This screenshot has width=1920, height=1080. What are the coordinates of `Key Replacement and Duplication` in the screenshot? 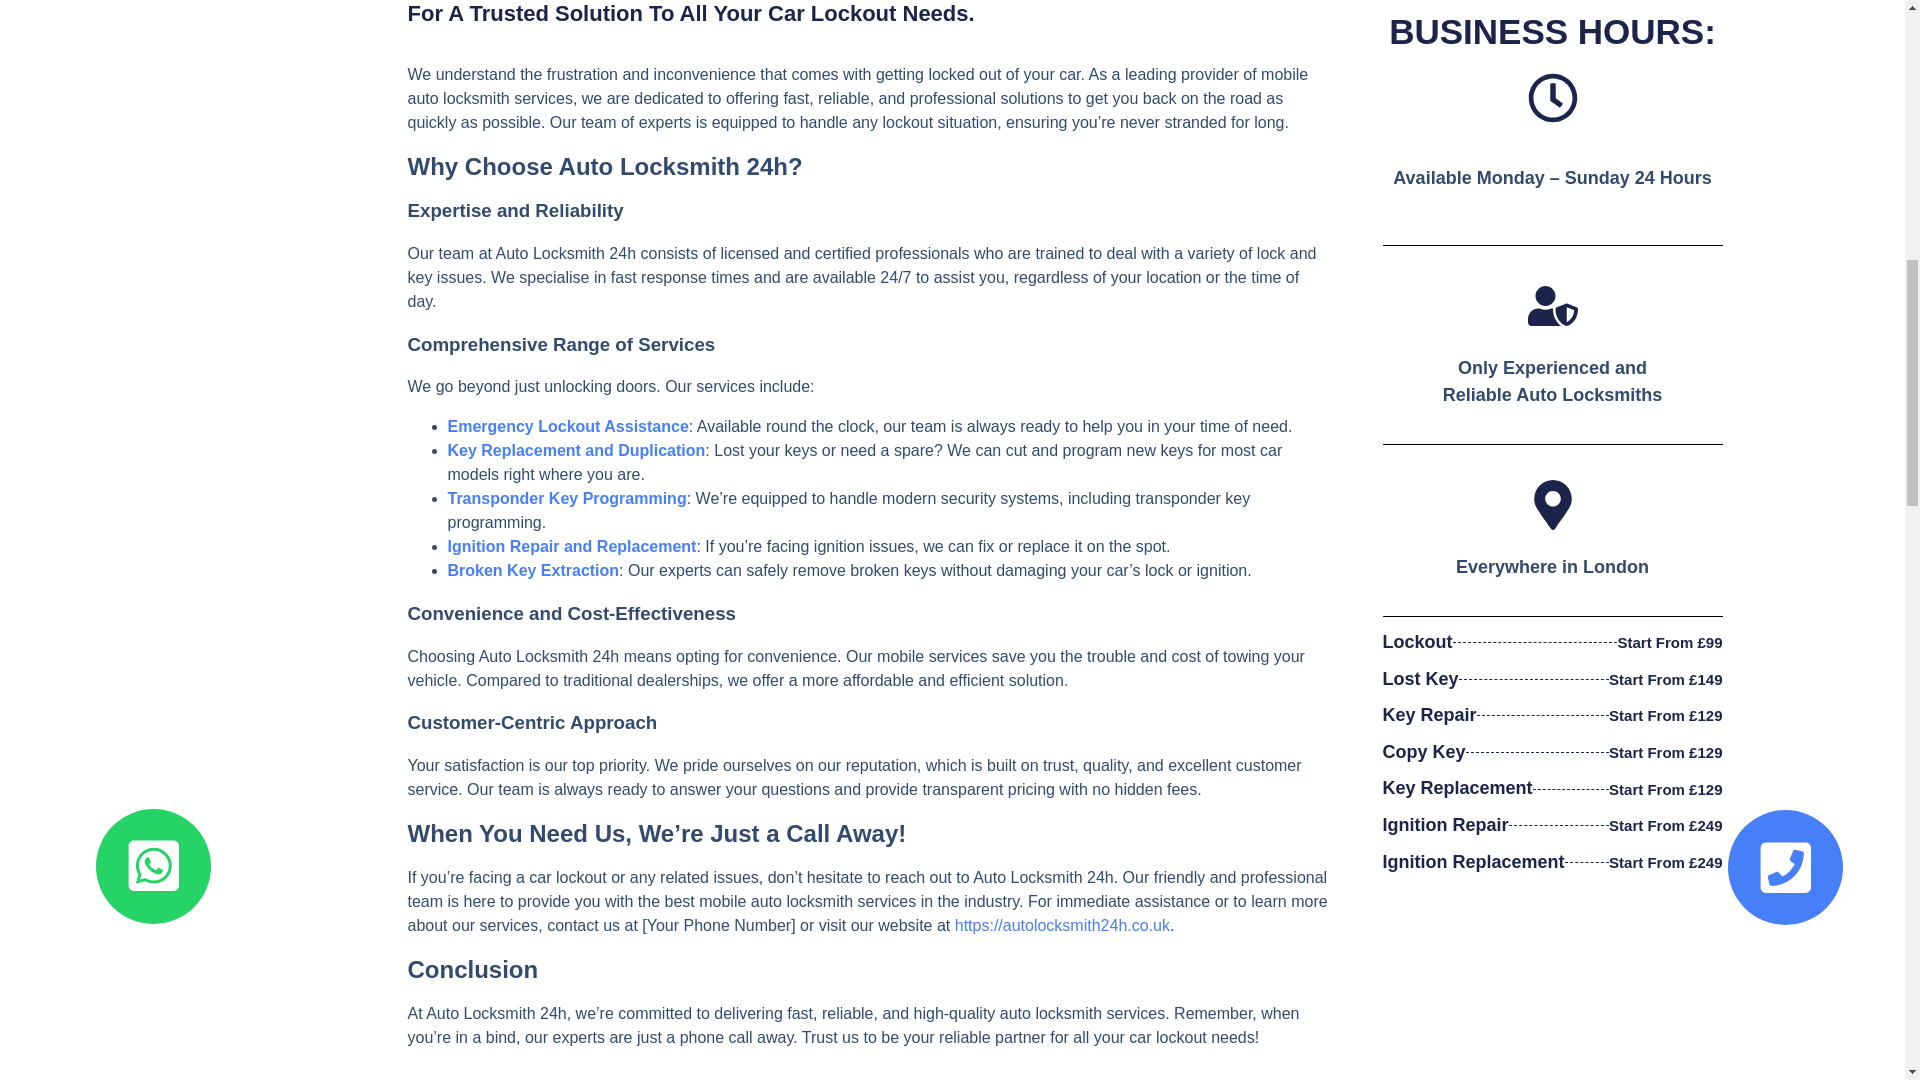 It's located at (576, 450).